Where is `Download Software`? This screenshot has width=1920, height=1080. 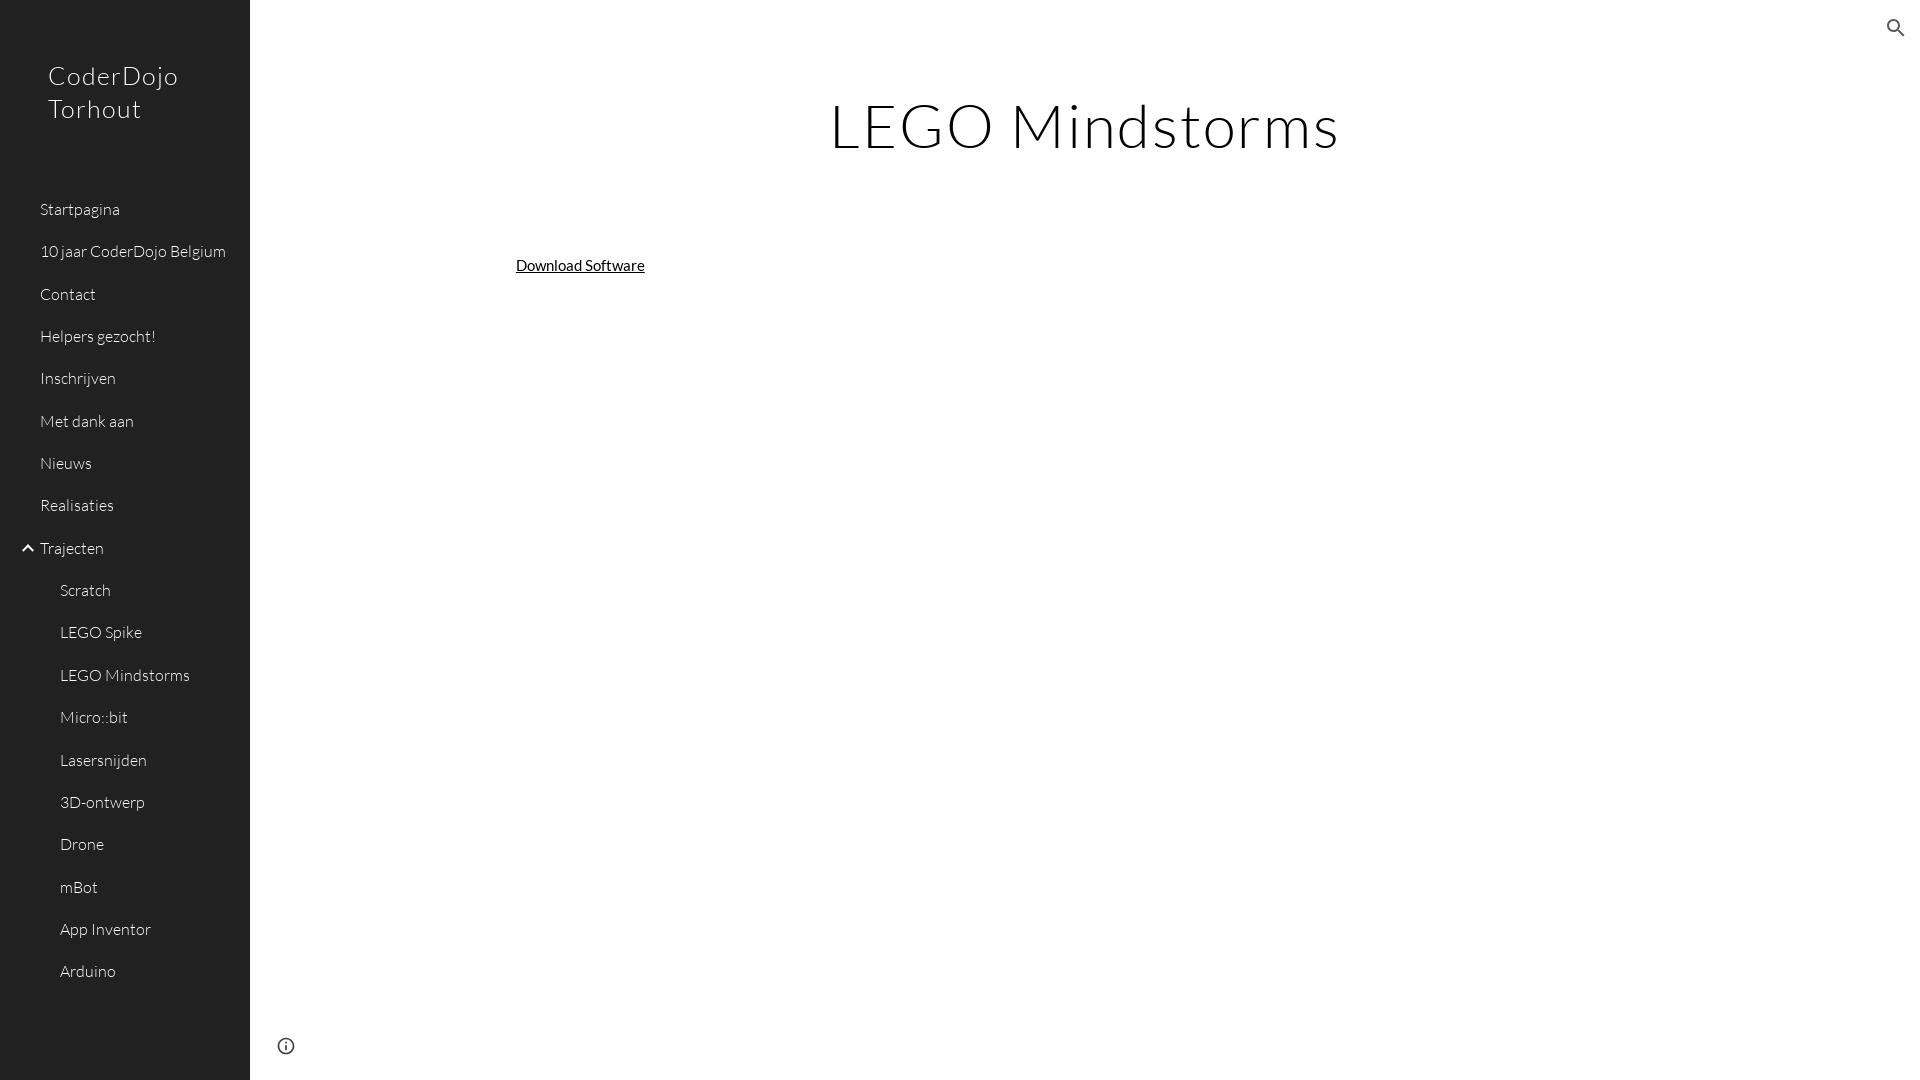 Download Software is located at coordinates (580, 266).